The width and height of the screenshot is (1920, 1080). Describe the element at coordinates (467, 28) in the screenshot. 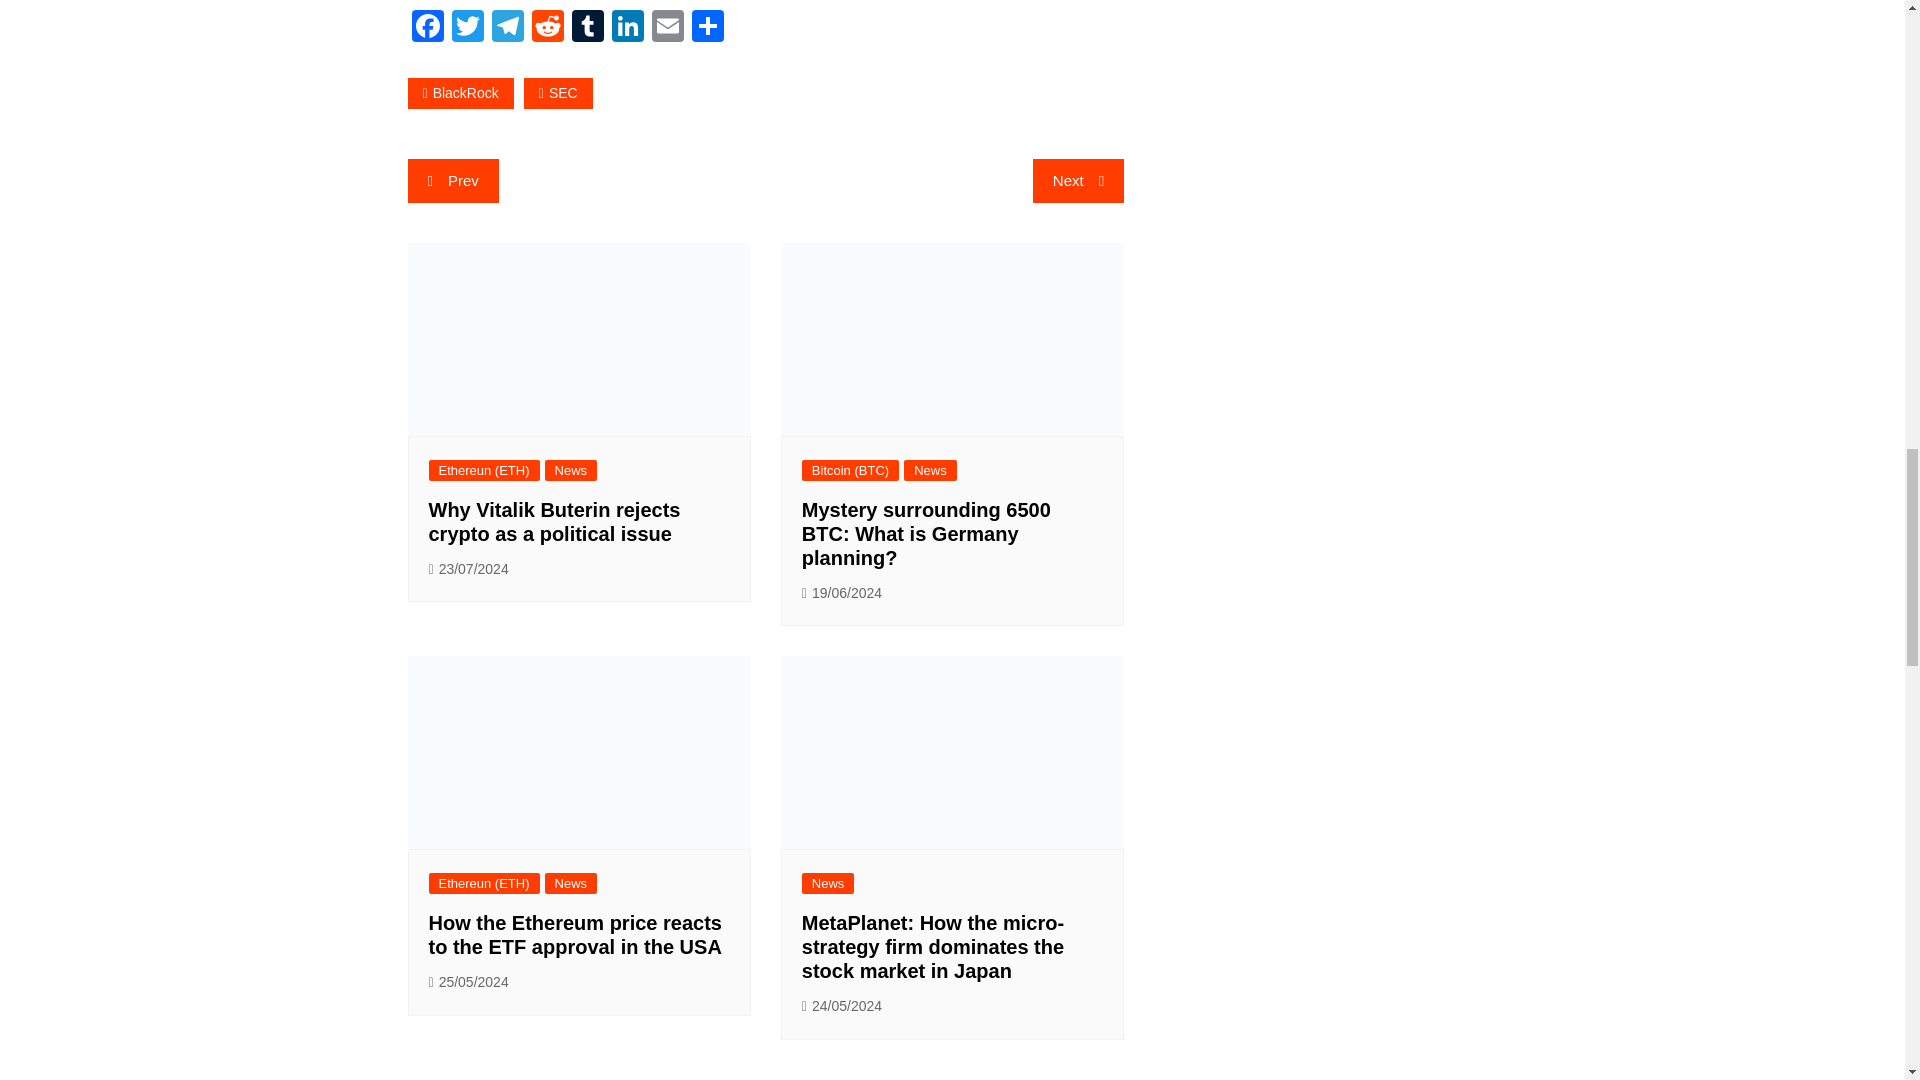

I see `Twitter` at that location.